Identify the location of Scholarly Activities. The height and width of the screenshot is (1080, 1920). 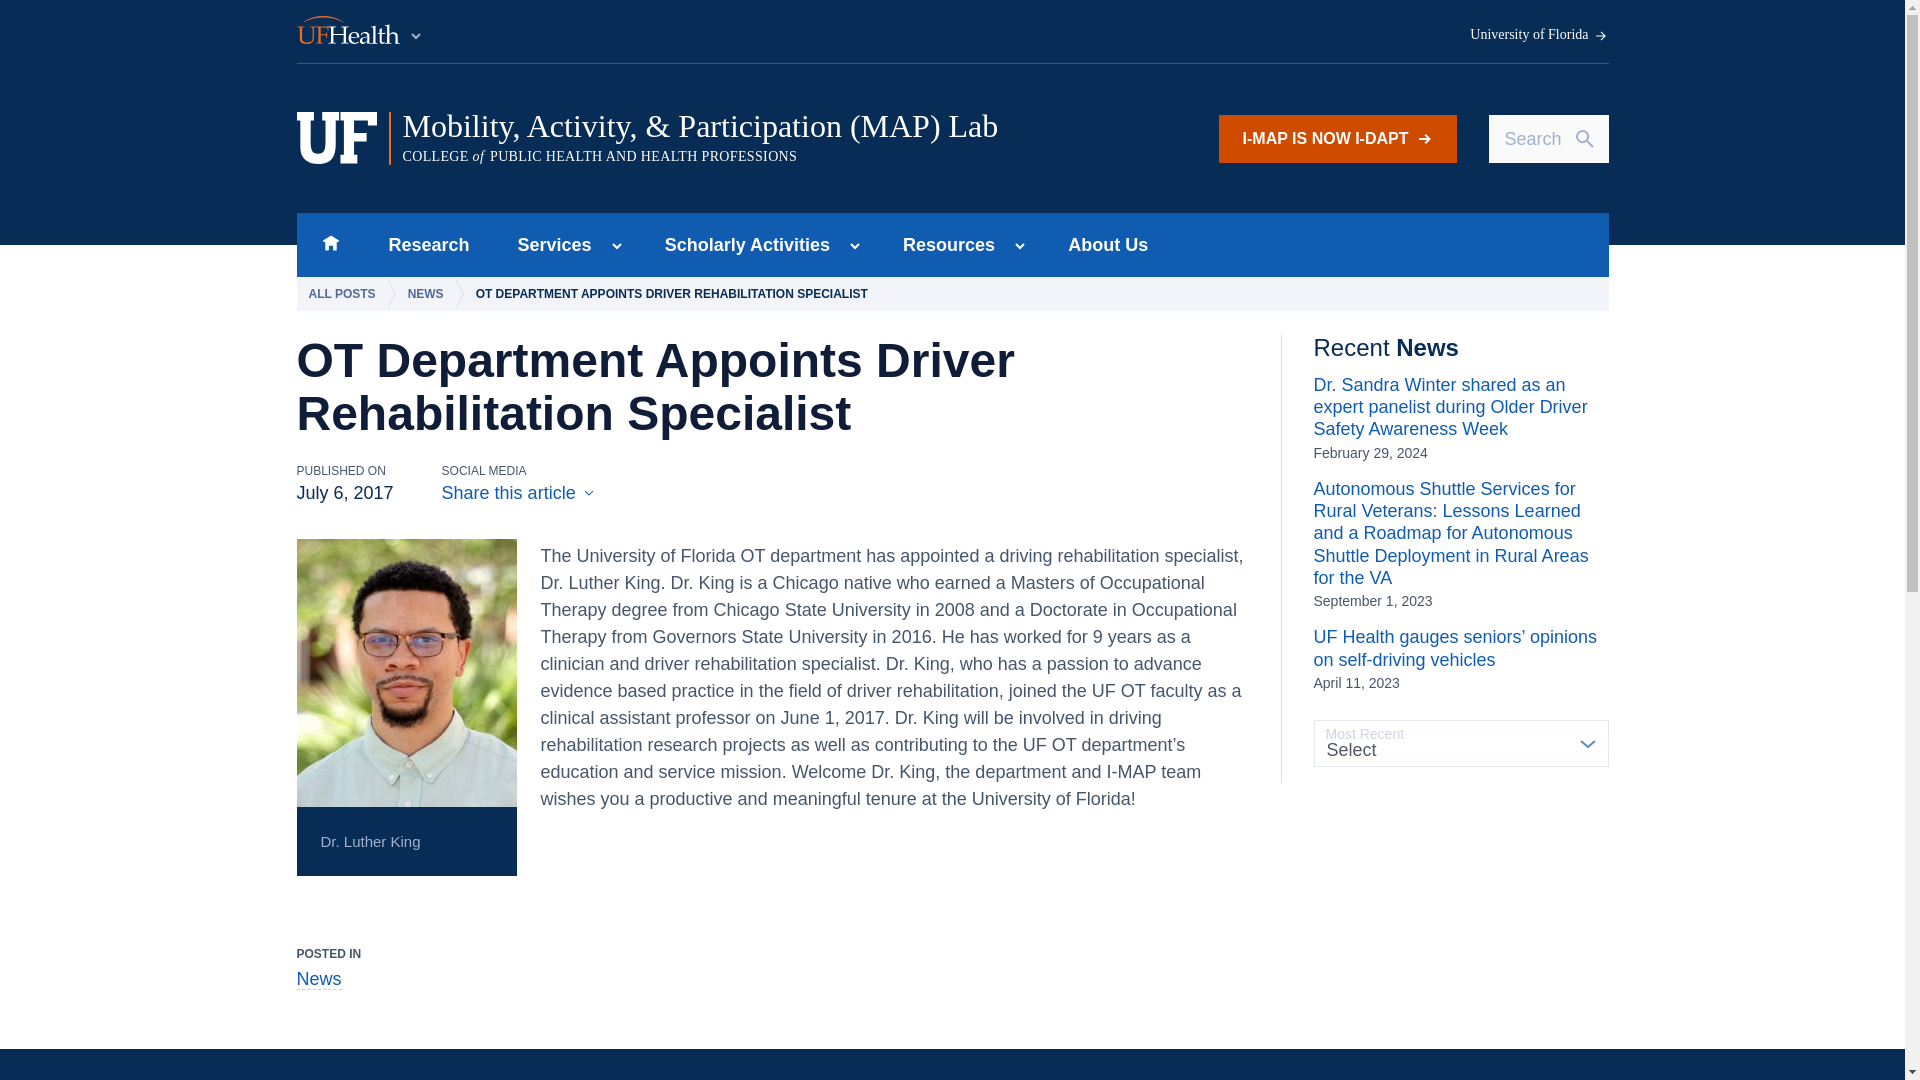
(742, 244).